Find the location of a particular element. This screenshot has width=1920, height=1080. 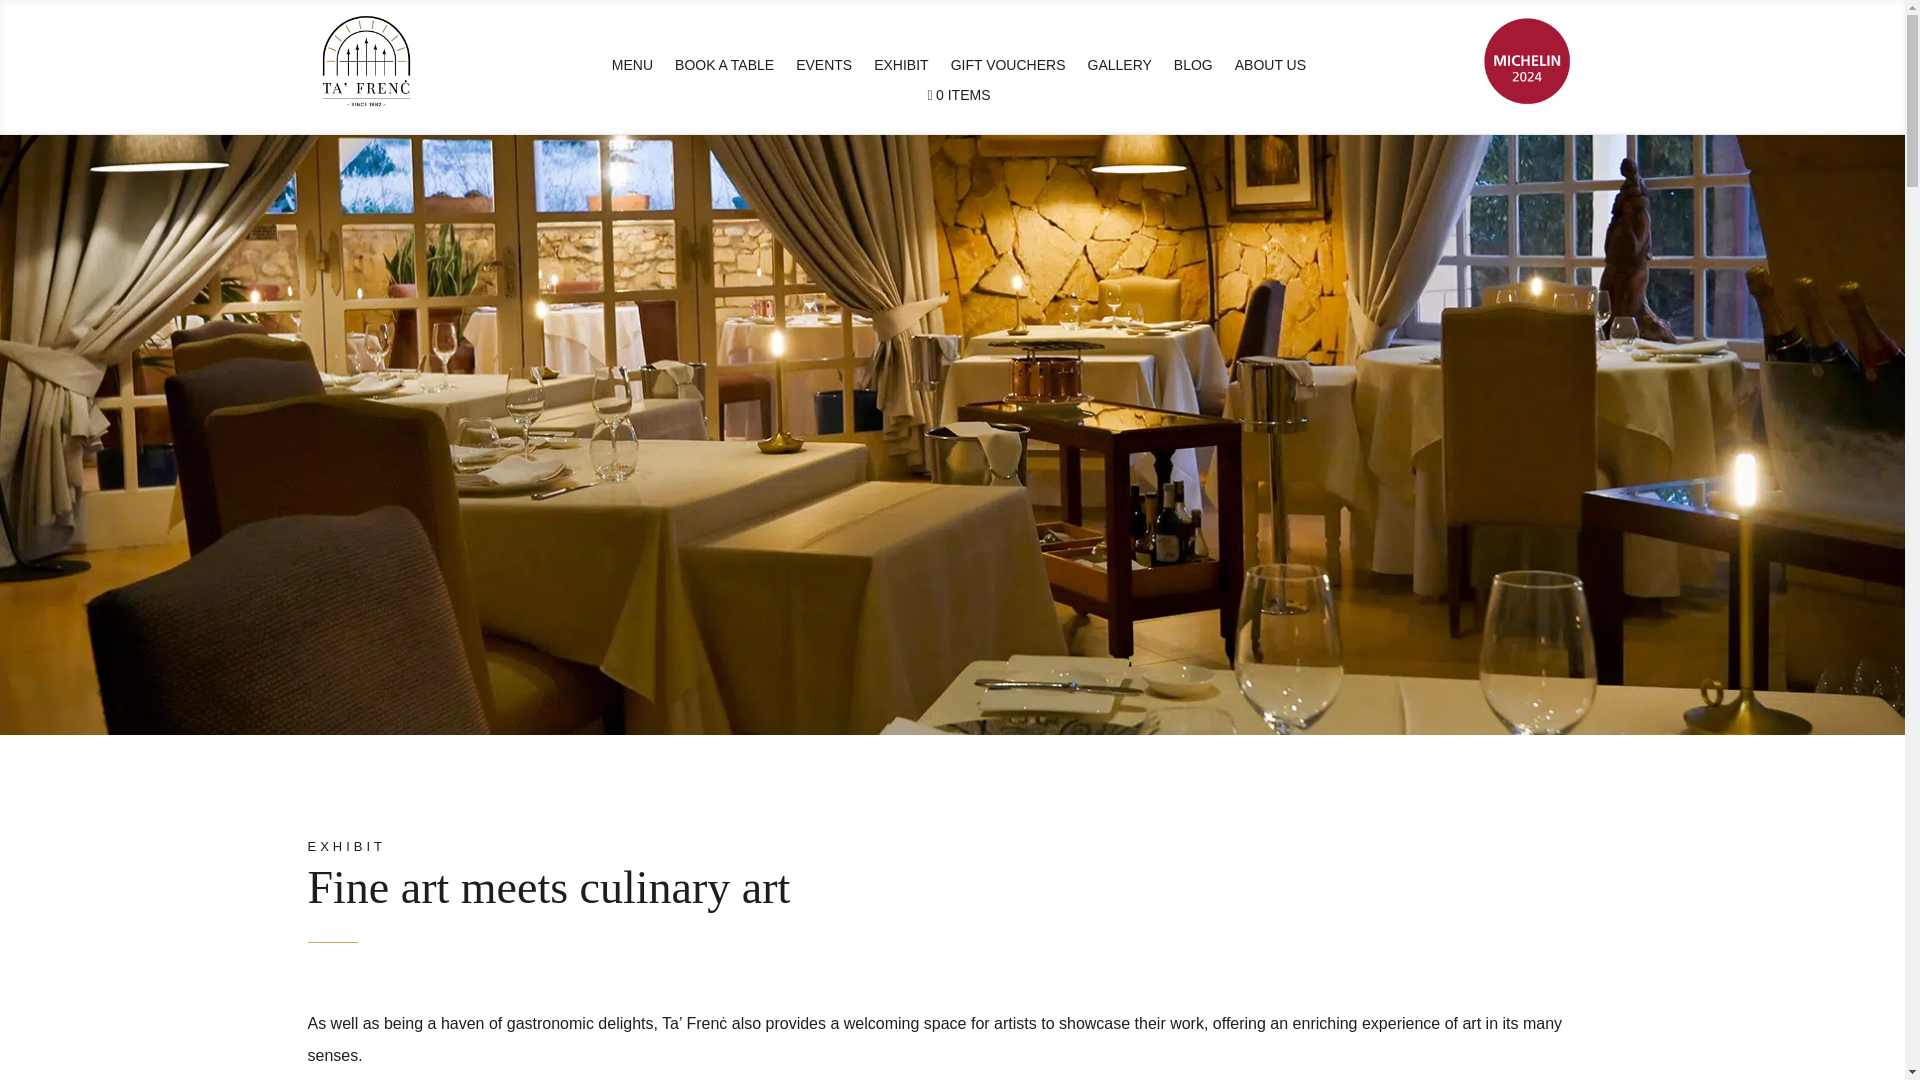

MENU is located at coordinates (632, 68).